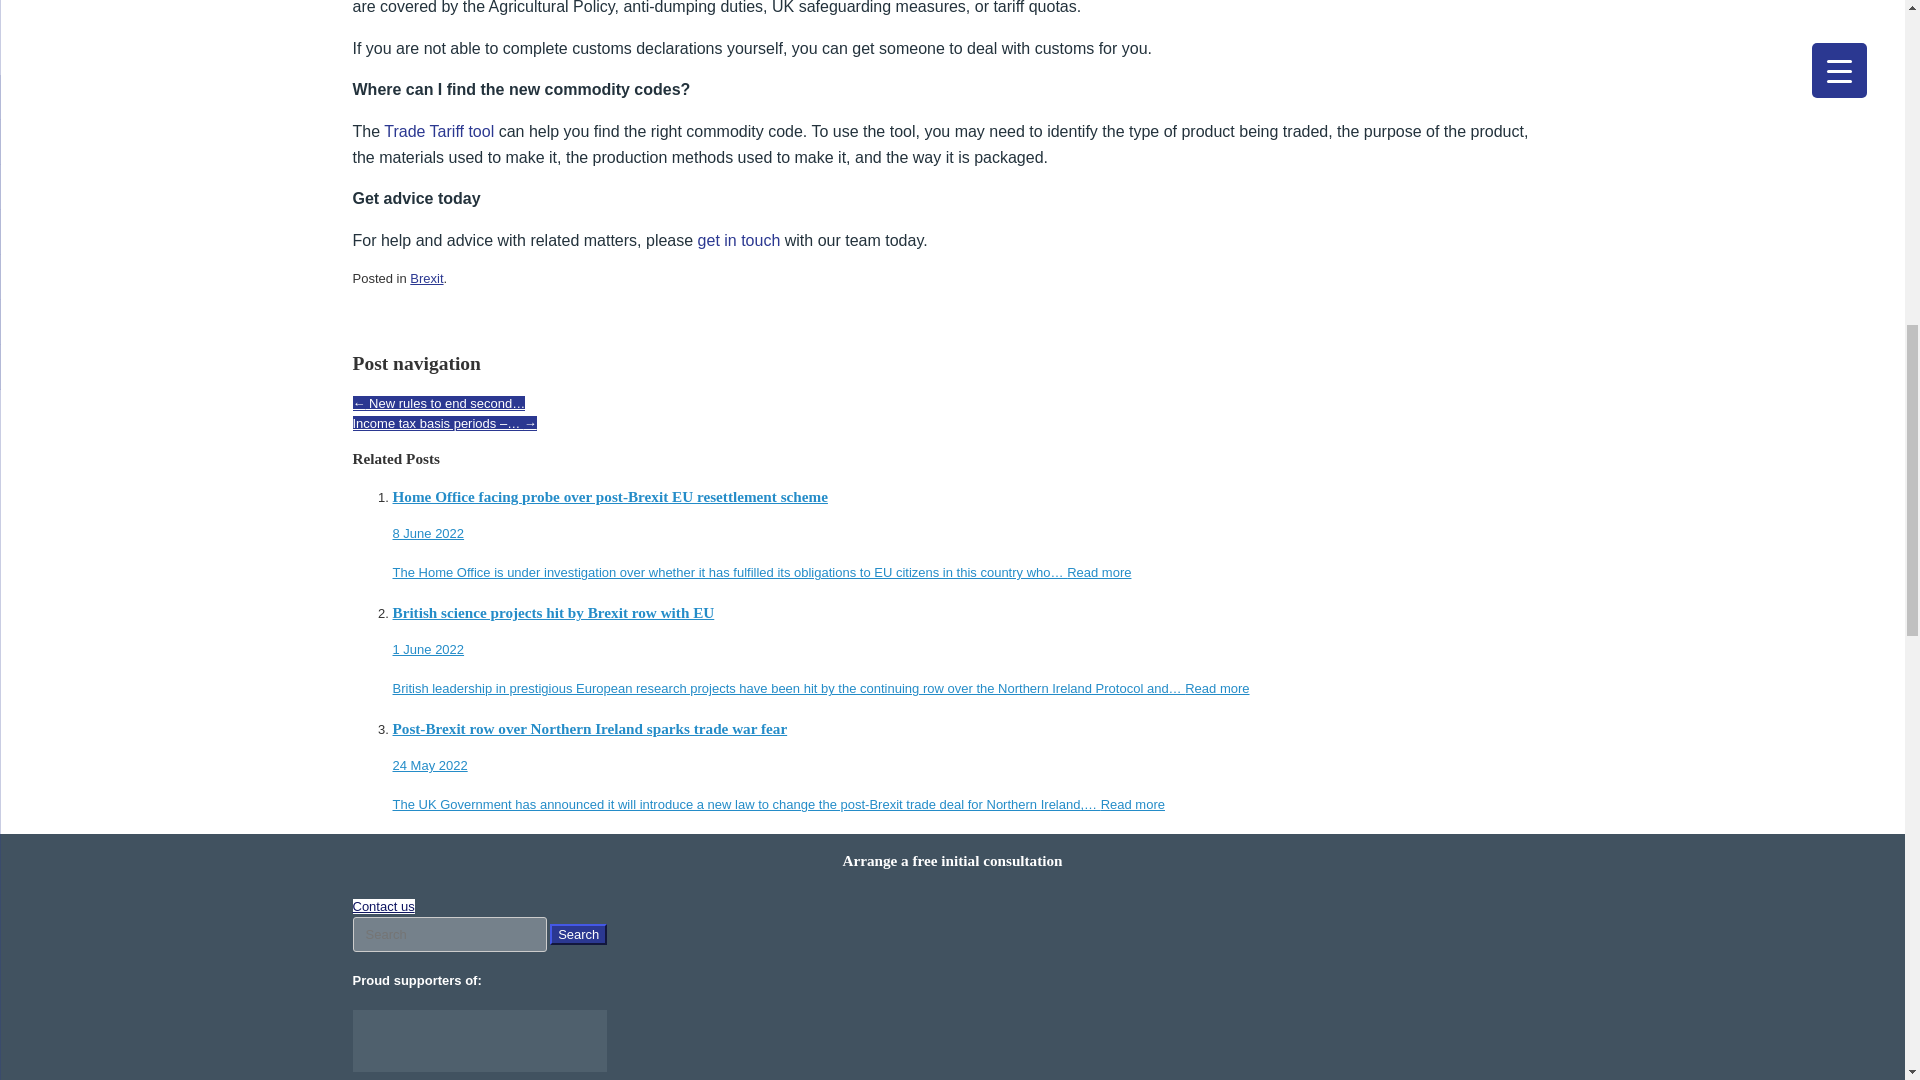 The image size is (1920, 1080). Describe the element at coordinates (971, 630) in the screenshot. I see `British science projects hit by Brexit row with EU` at that location.